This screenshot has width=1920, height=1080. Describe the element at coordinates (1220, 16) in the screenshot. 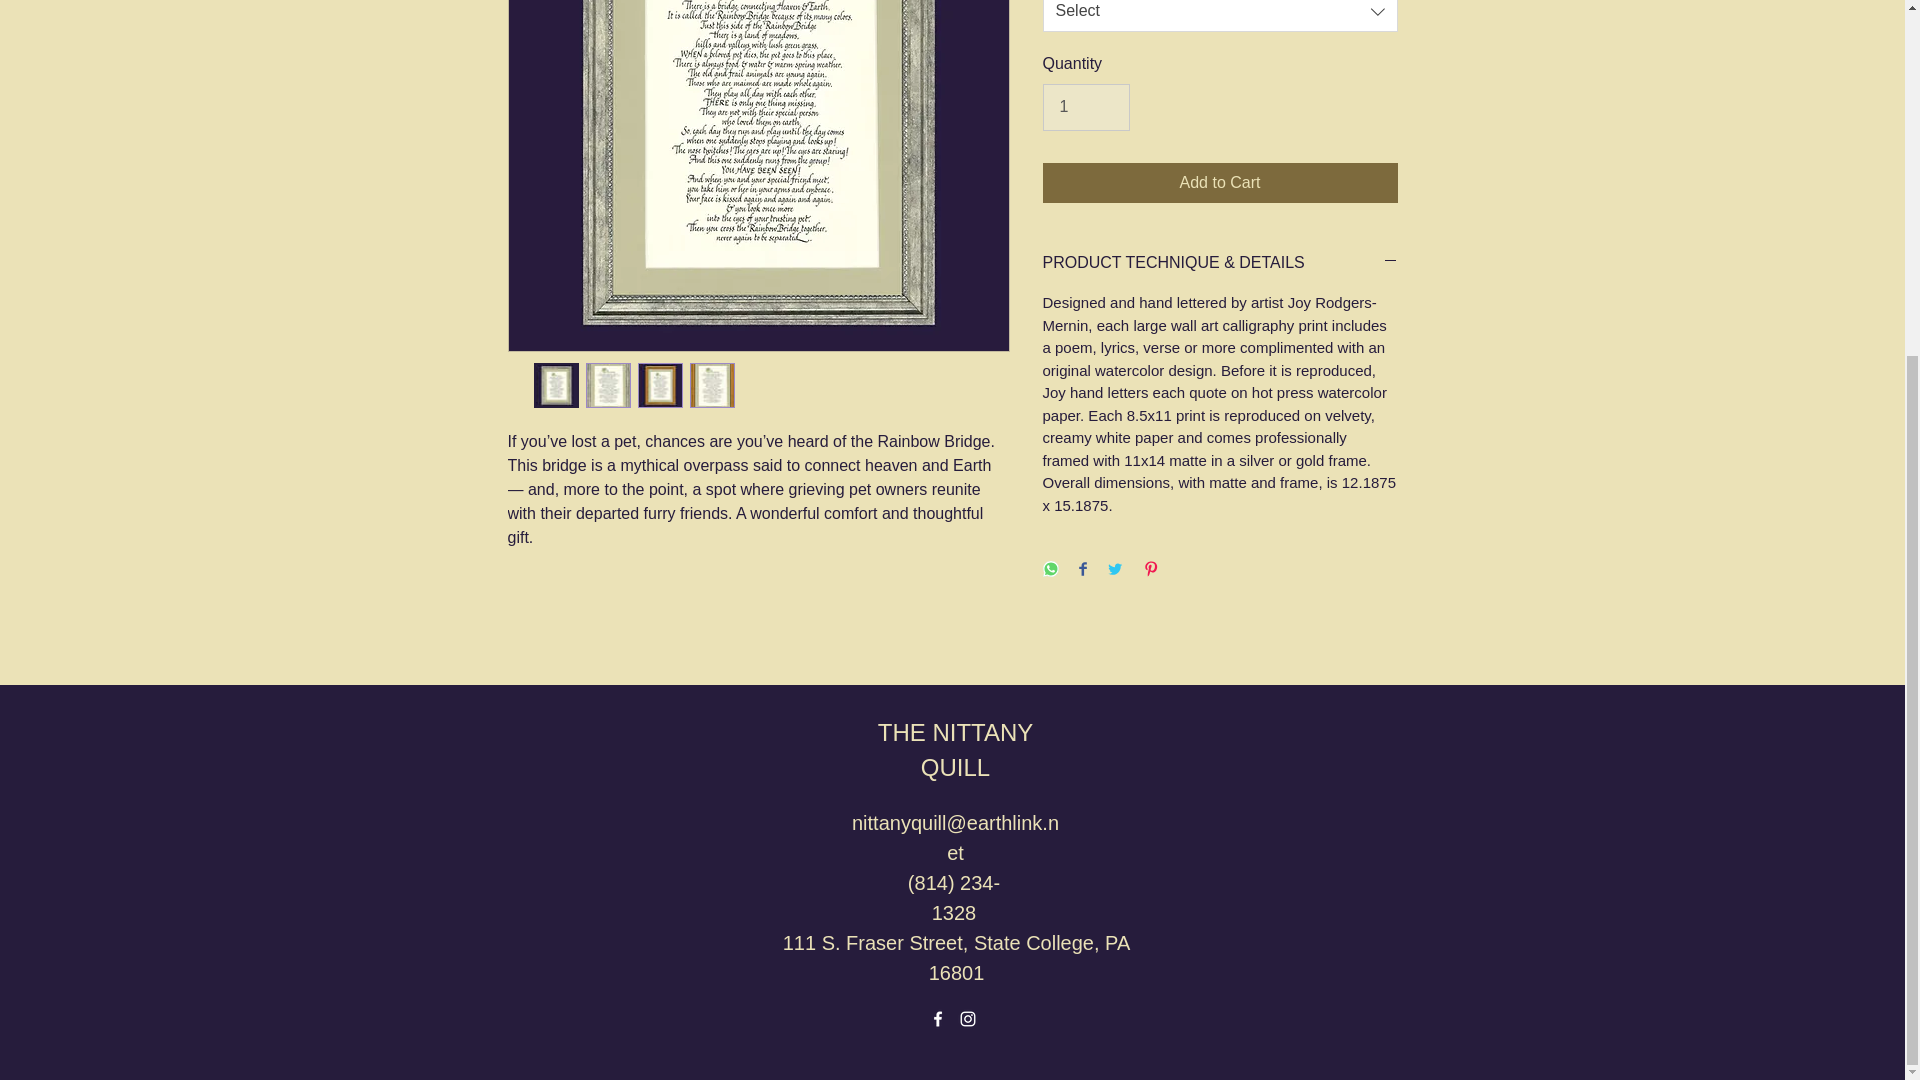

I see `Select` at that location.